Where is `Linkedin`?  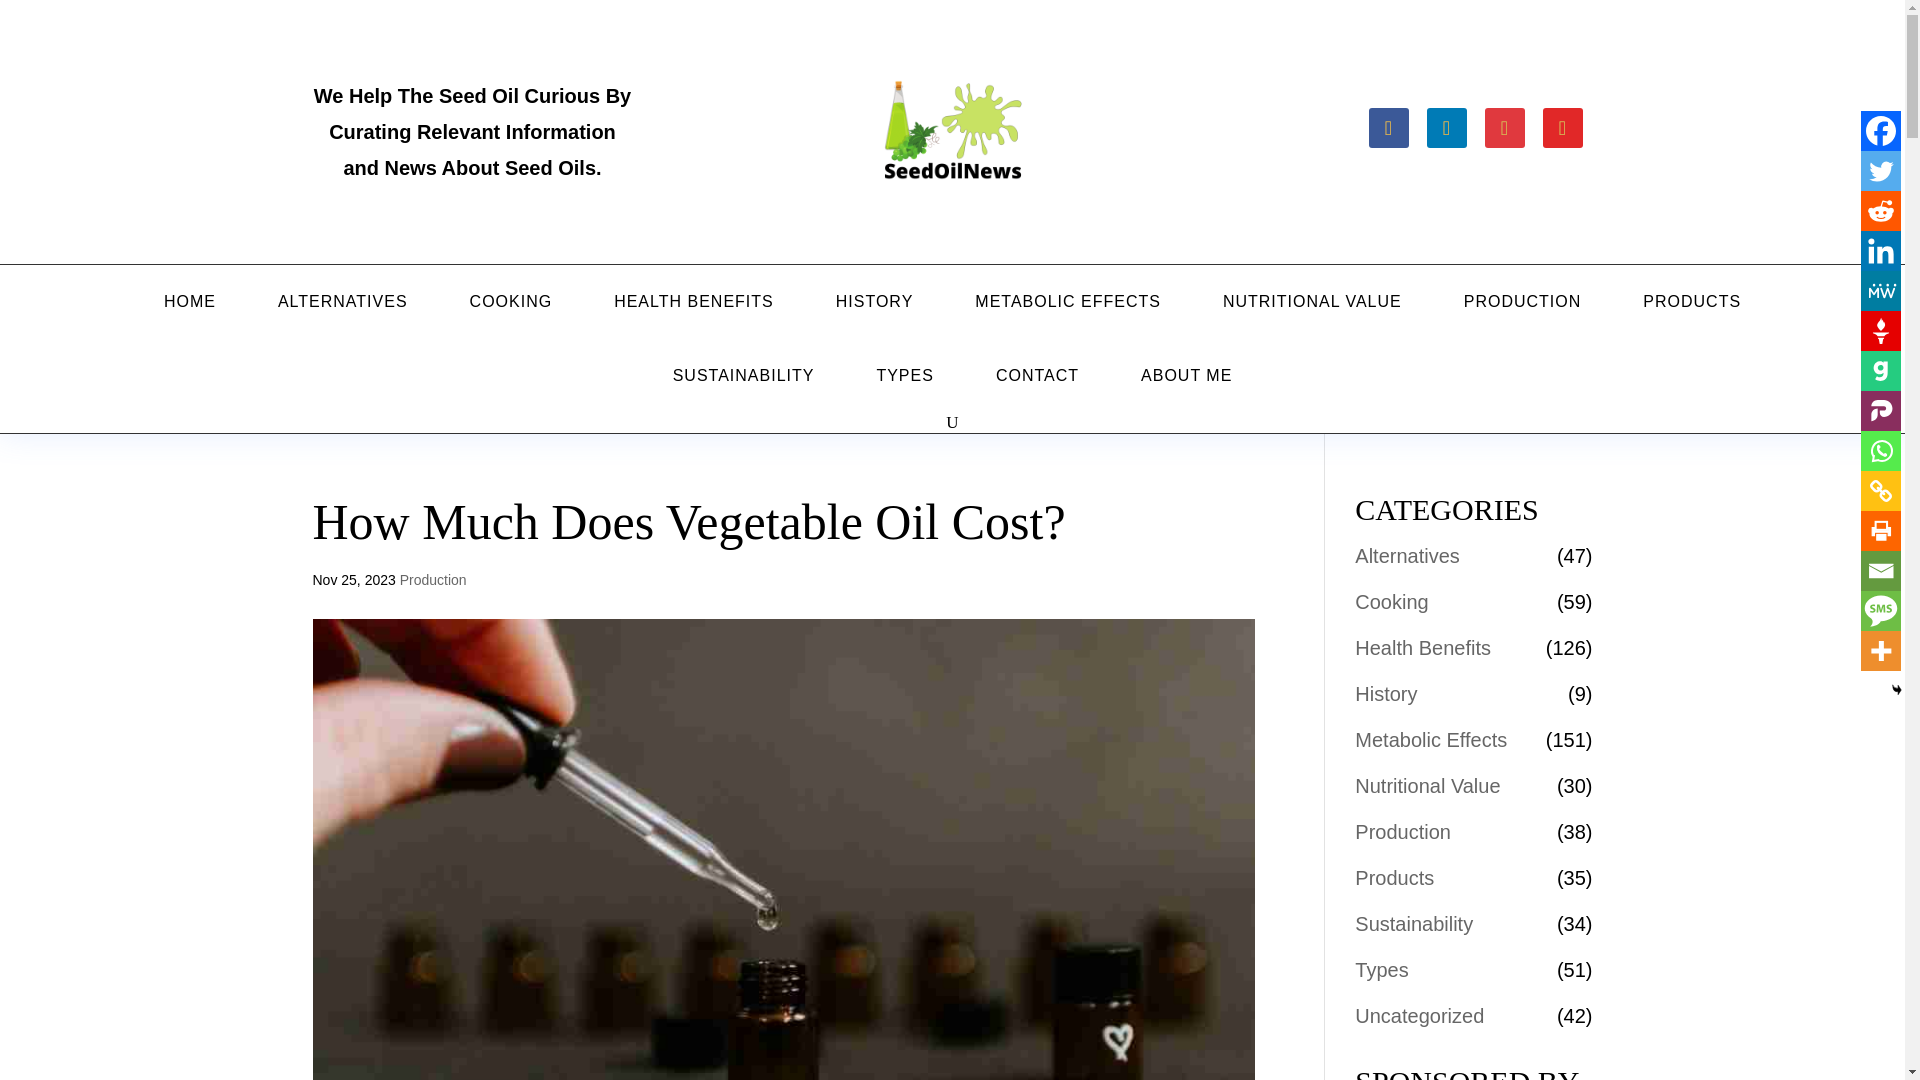 Linkedin is located at coordinates (1880, 251).